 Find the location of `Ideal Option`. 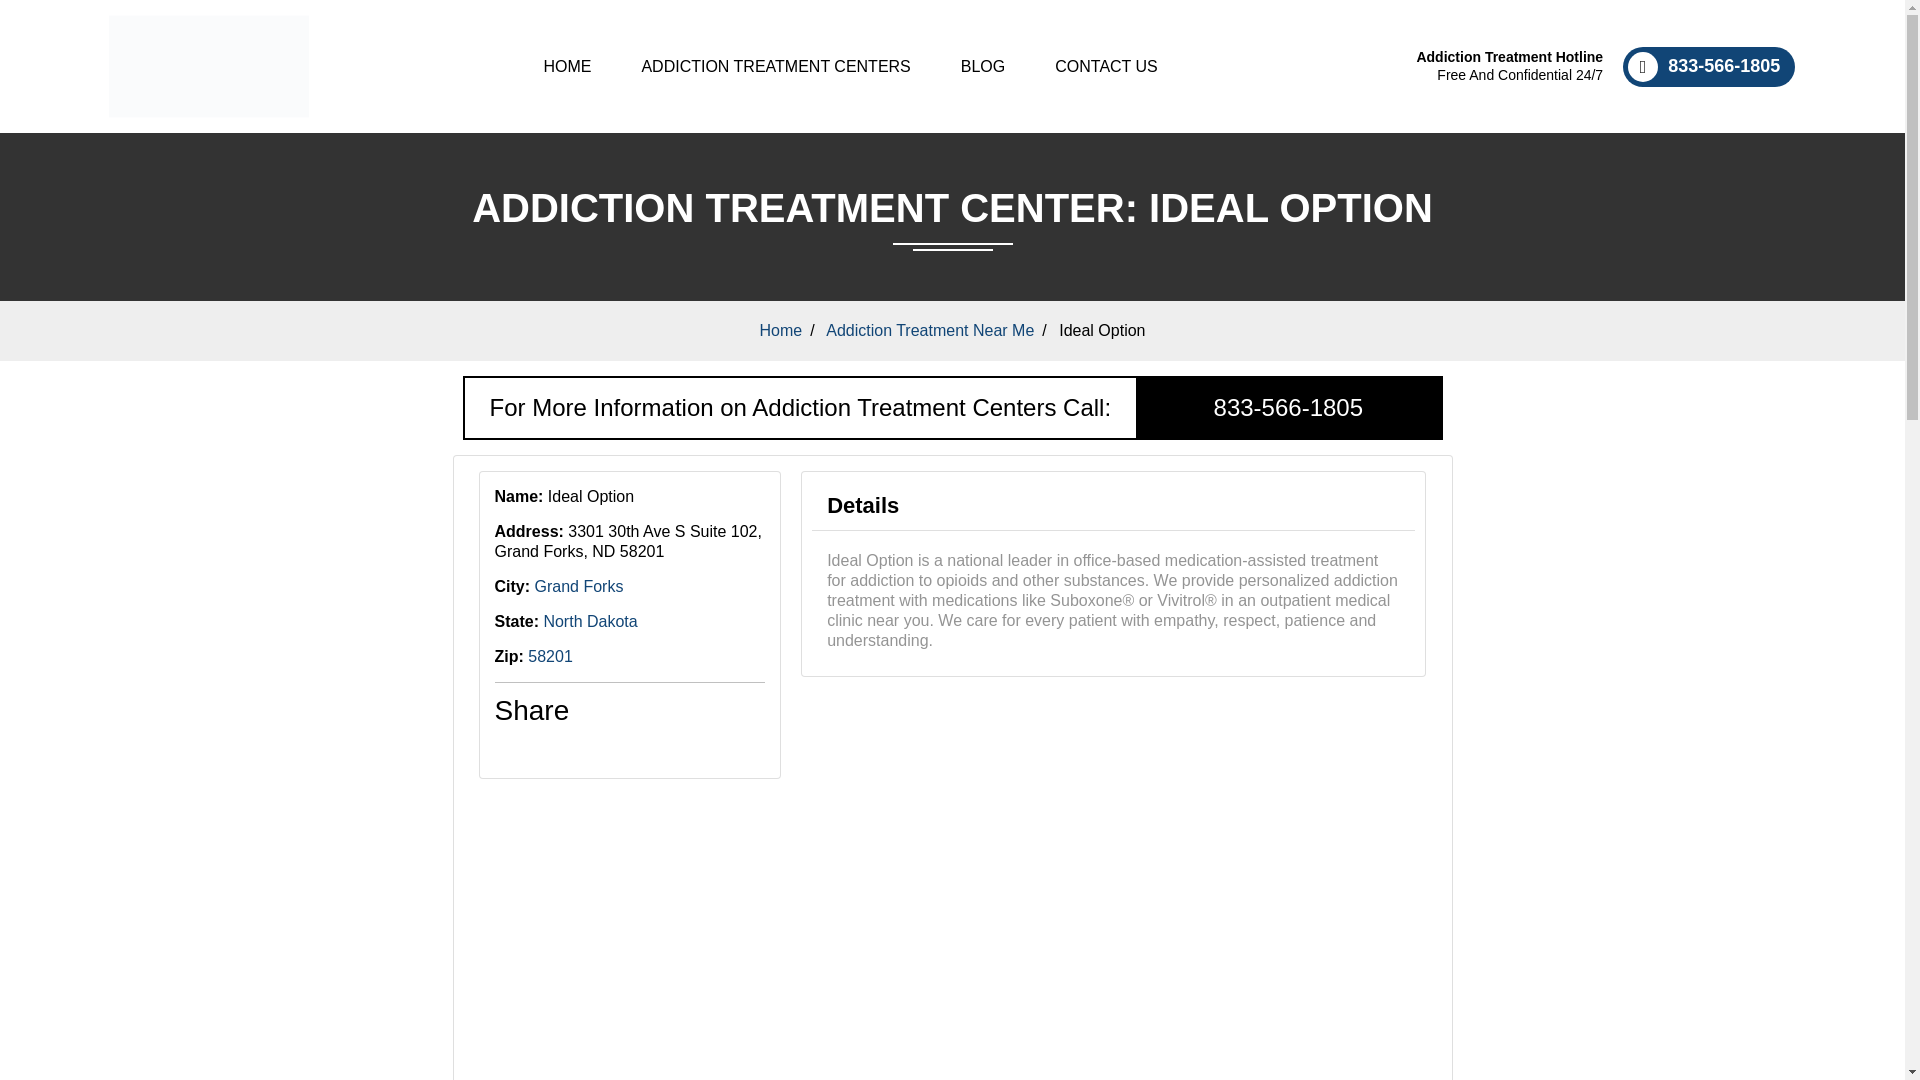

Ideal Option is located at coordinates (1102, 330).